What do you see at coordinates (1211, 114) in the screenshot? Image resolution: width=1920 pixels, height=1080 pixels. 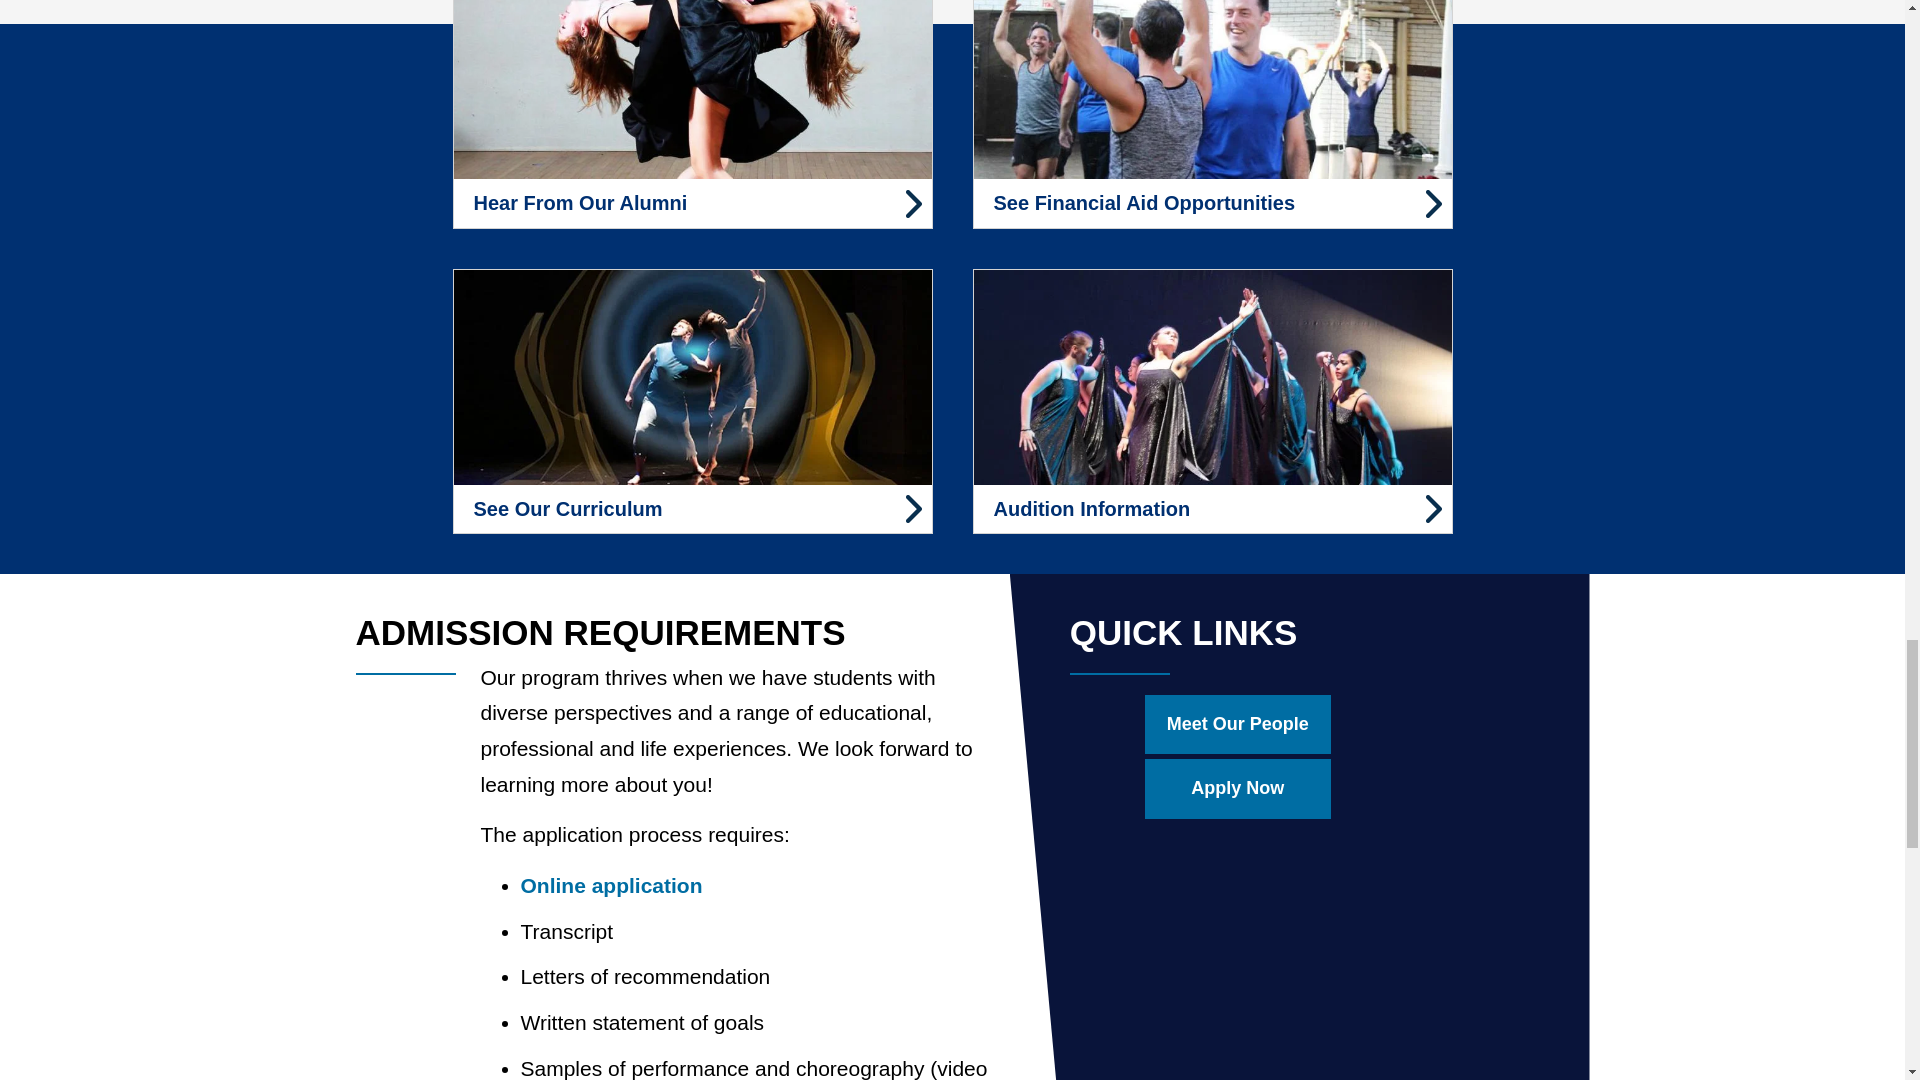 I see `See Financial Aid Opportunities` at bounding box center [1211, 114].